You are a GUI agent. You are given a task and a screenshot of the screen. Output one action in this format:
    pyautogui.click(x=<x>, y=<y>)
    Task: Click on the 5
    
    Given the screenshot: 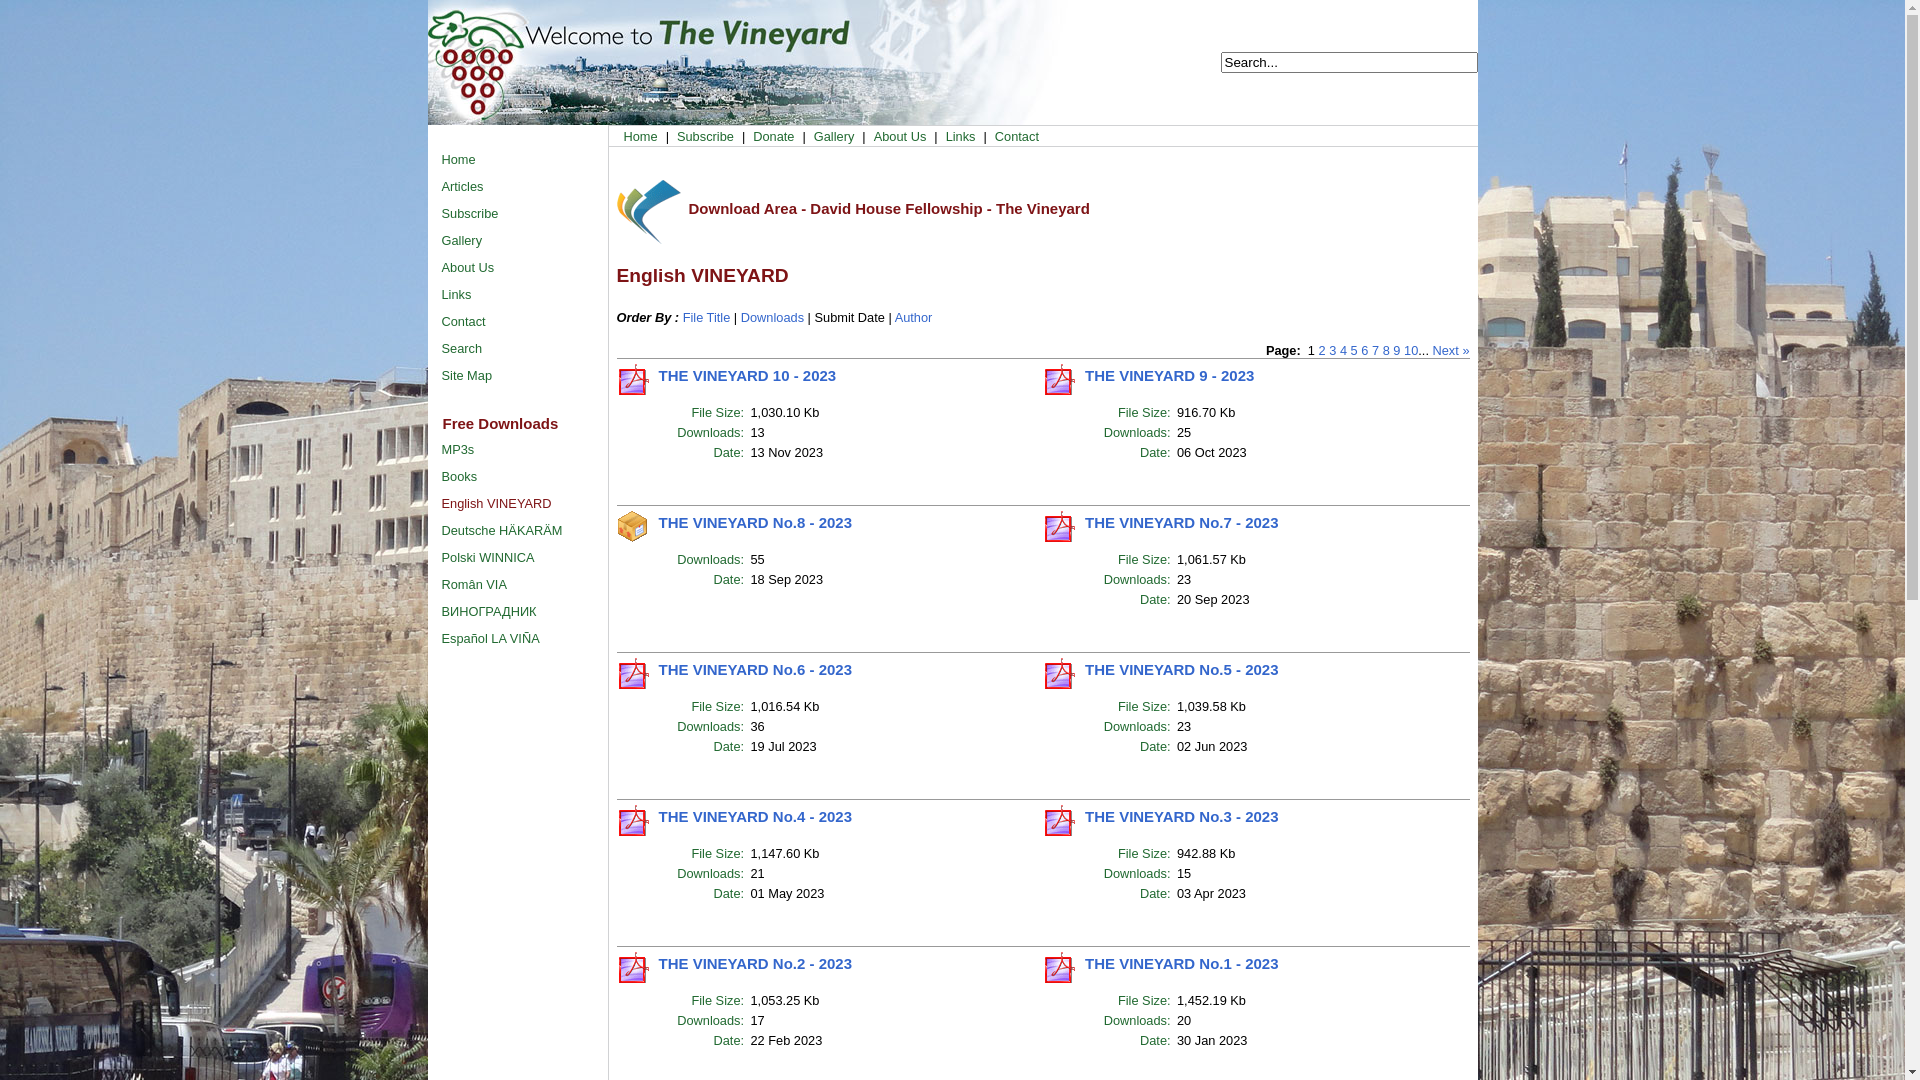 What is the action you would take?
    pyautogui.click(x=1354, y=350)
    